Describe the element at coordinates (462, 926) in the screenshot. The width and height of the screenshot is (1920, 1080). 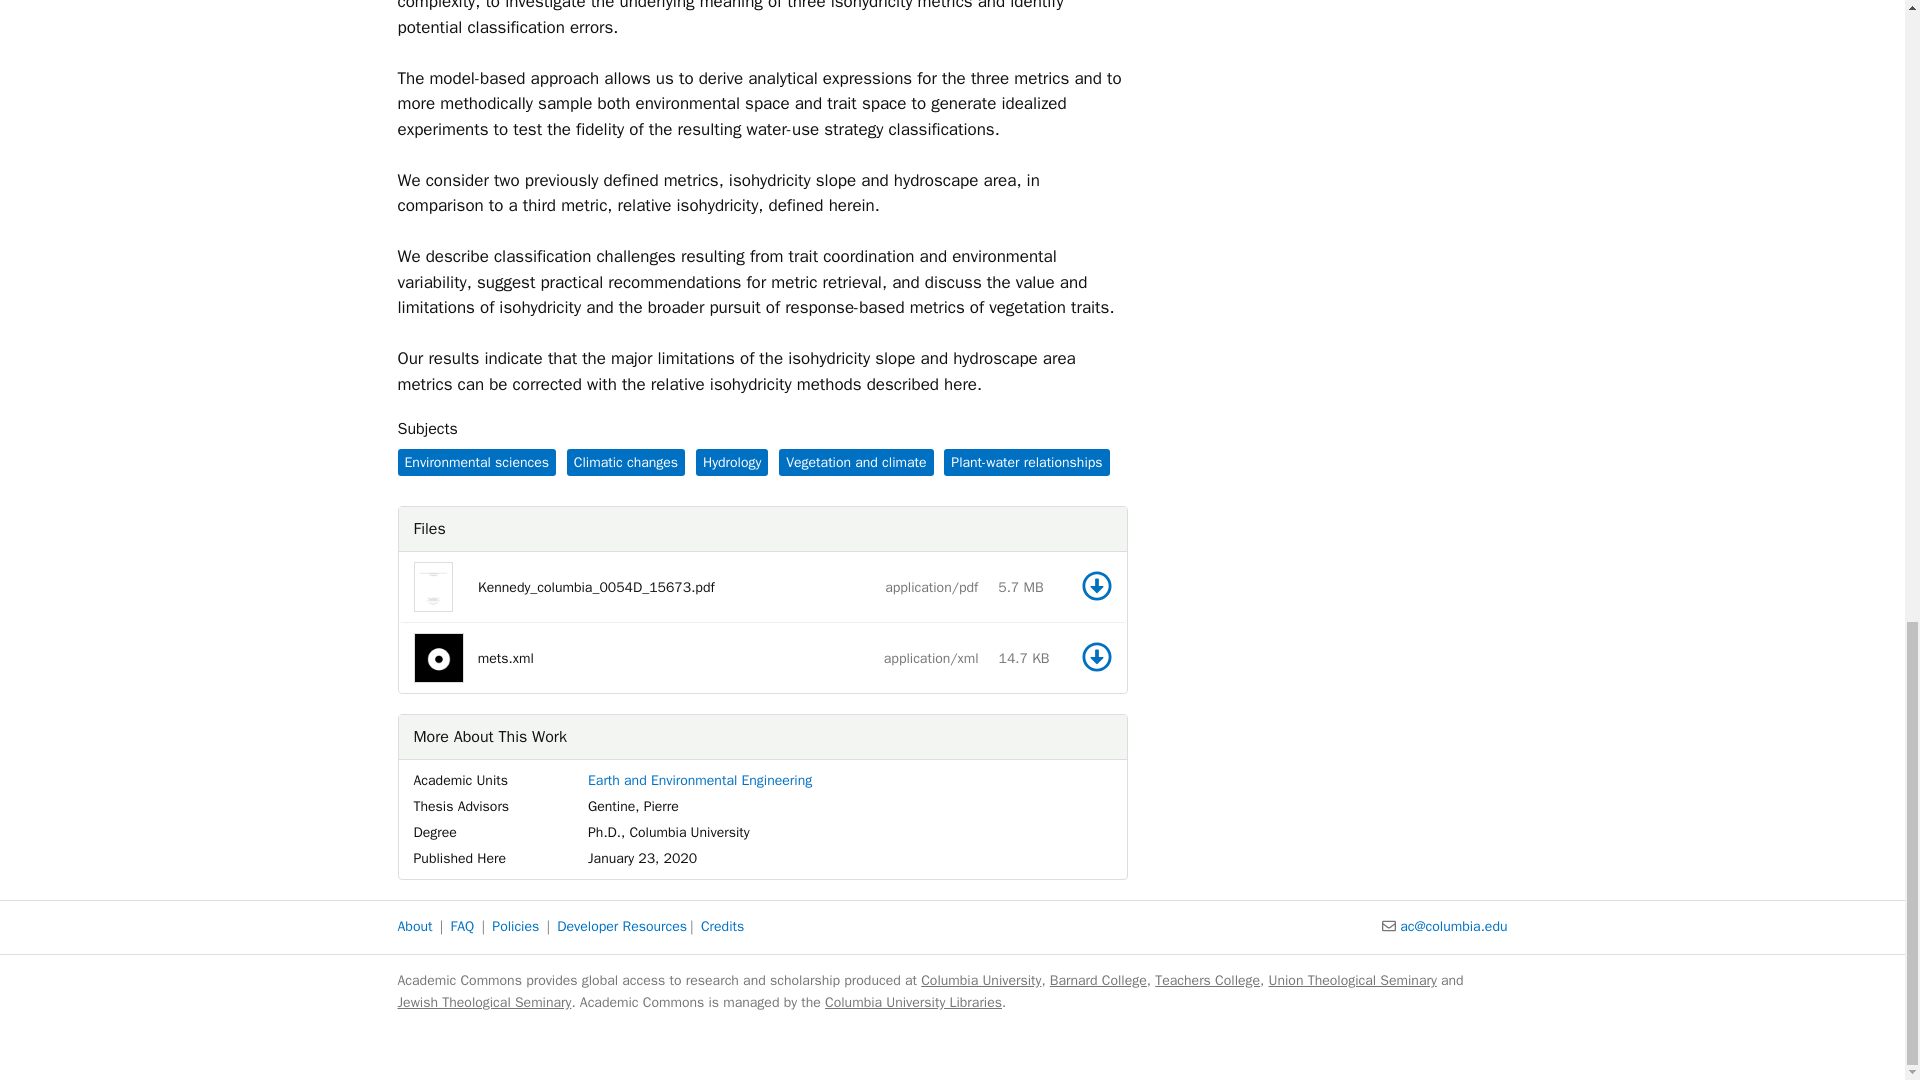
I see `FAQ` at that location.